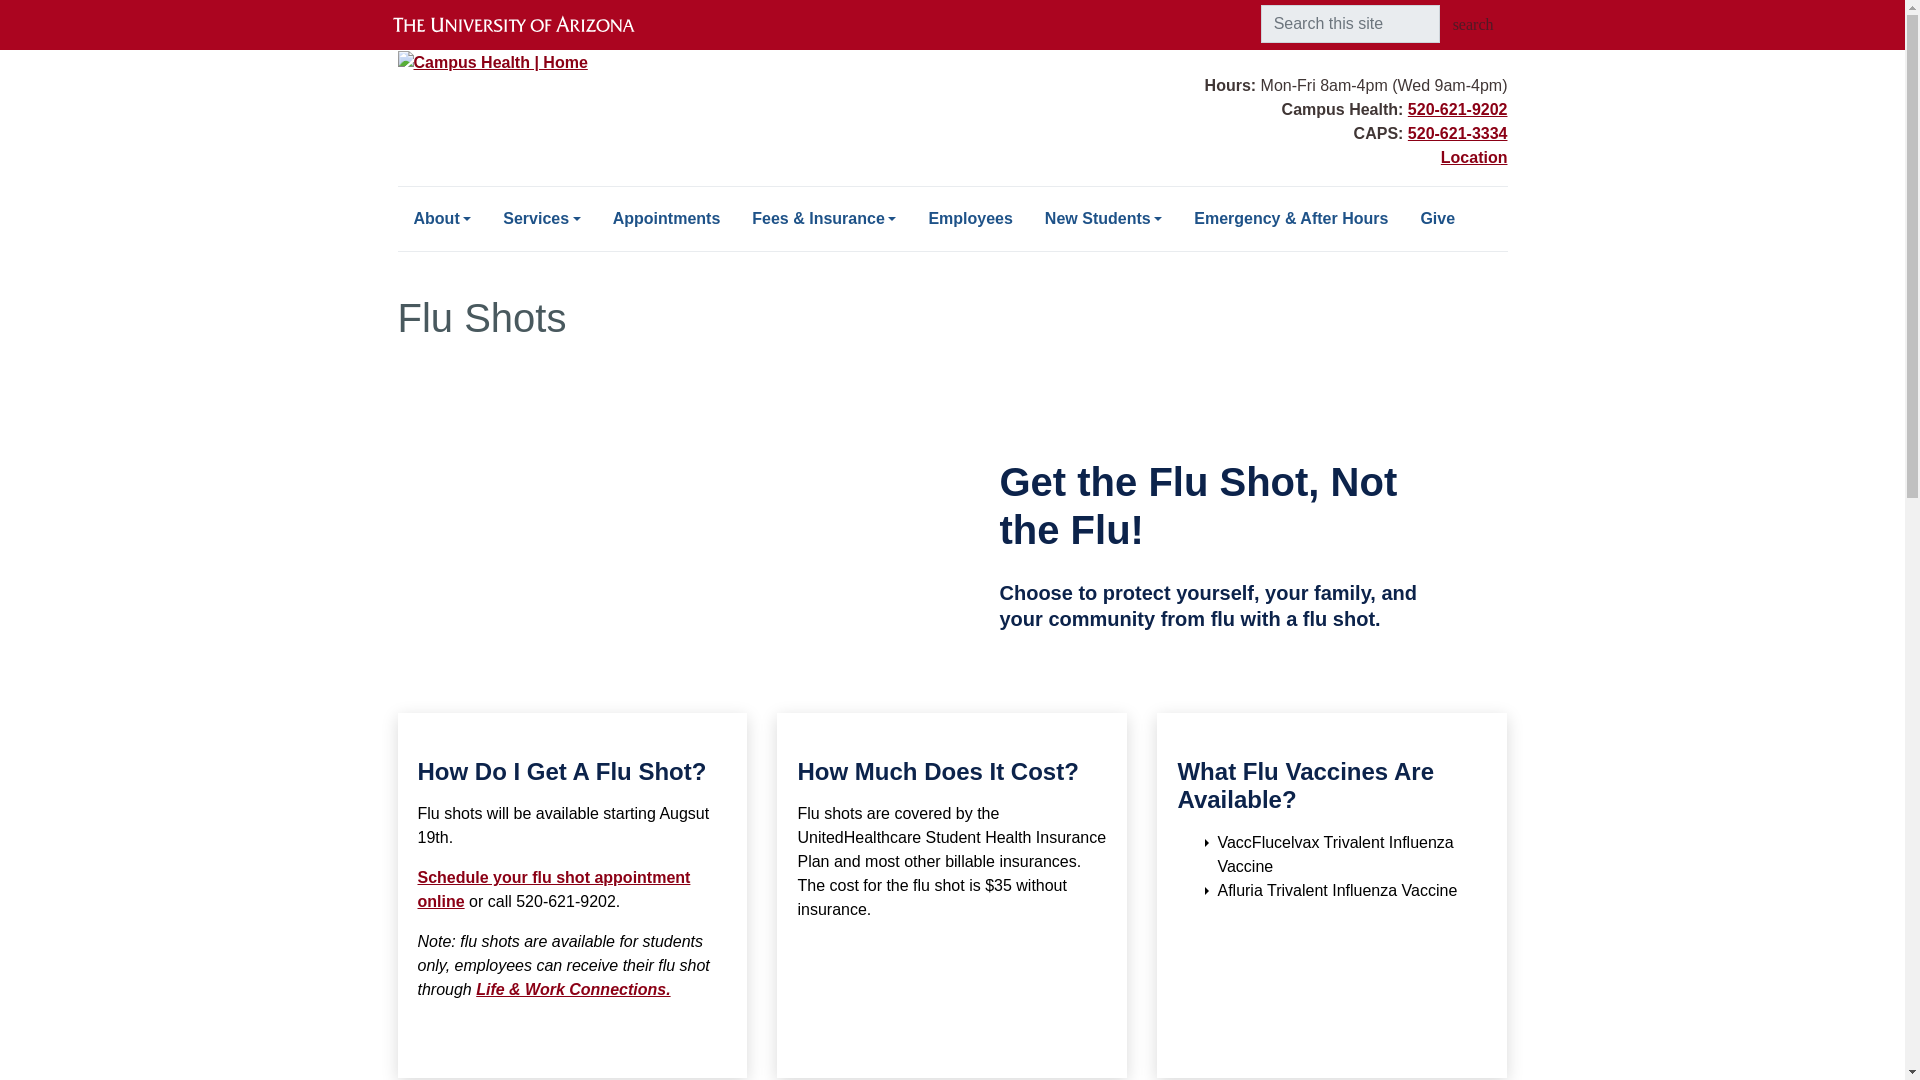  Describe the element at coordinates (1474, 158) in the screenshot. I see `Location` at that location.